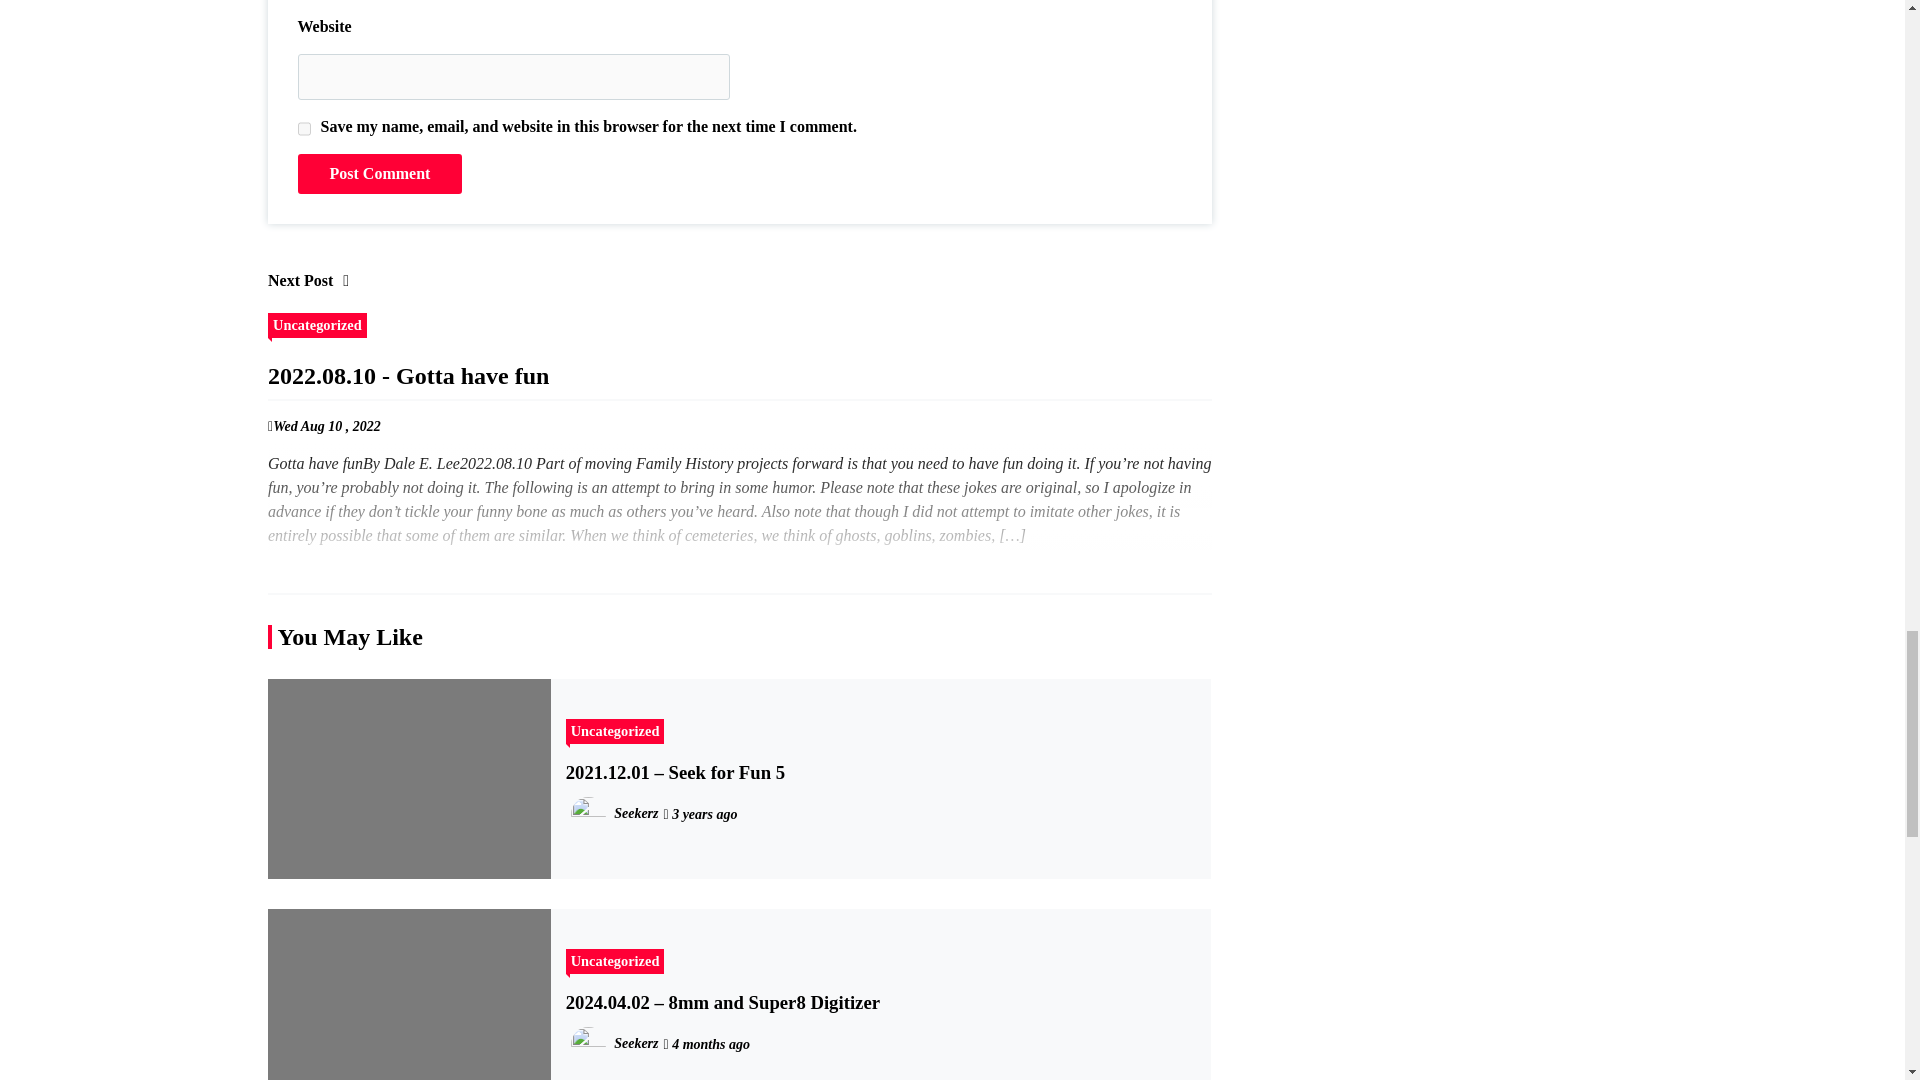 The width and height of the screenshot is (1920, 1080). Describe the element at coordinates (304, 128) in the screenshot. I see `yes` at that location.